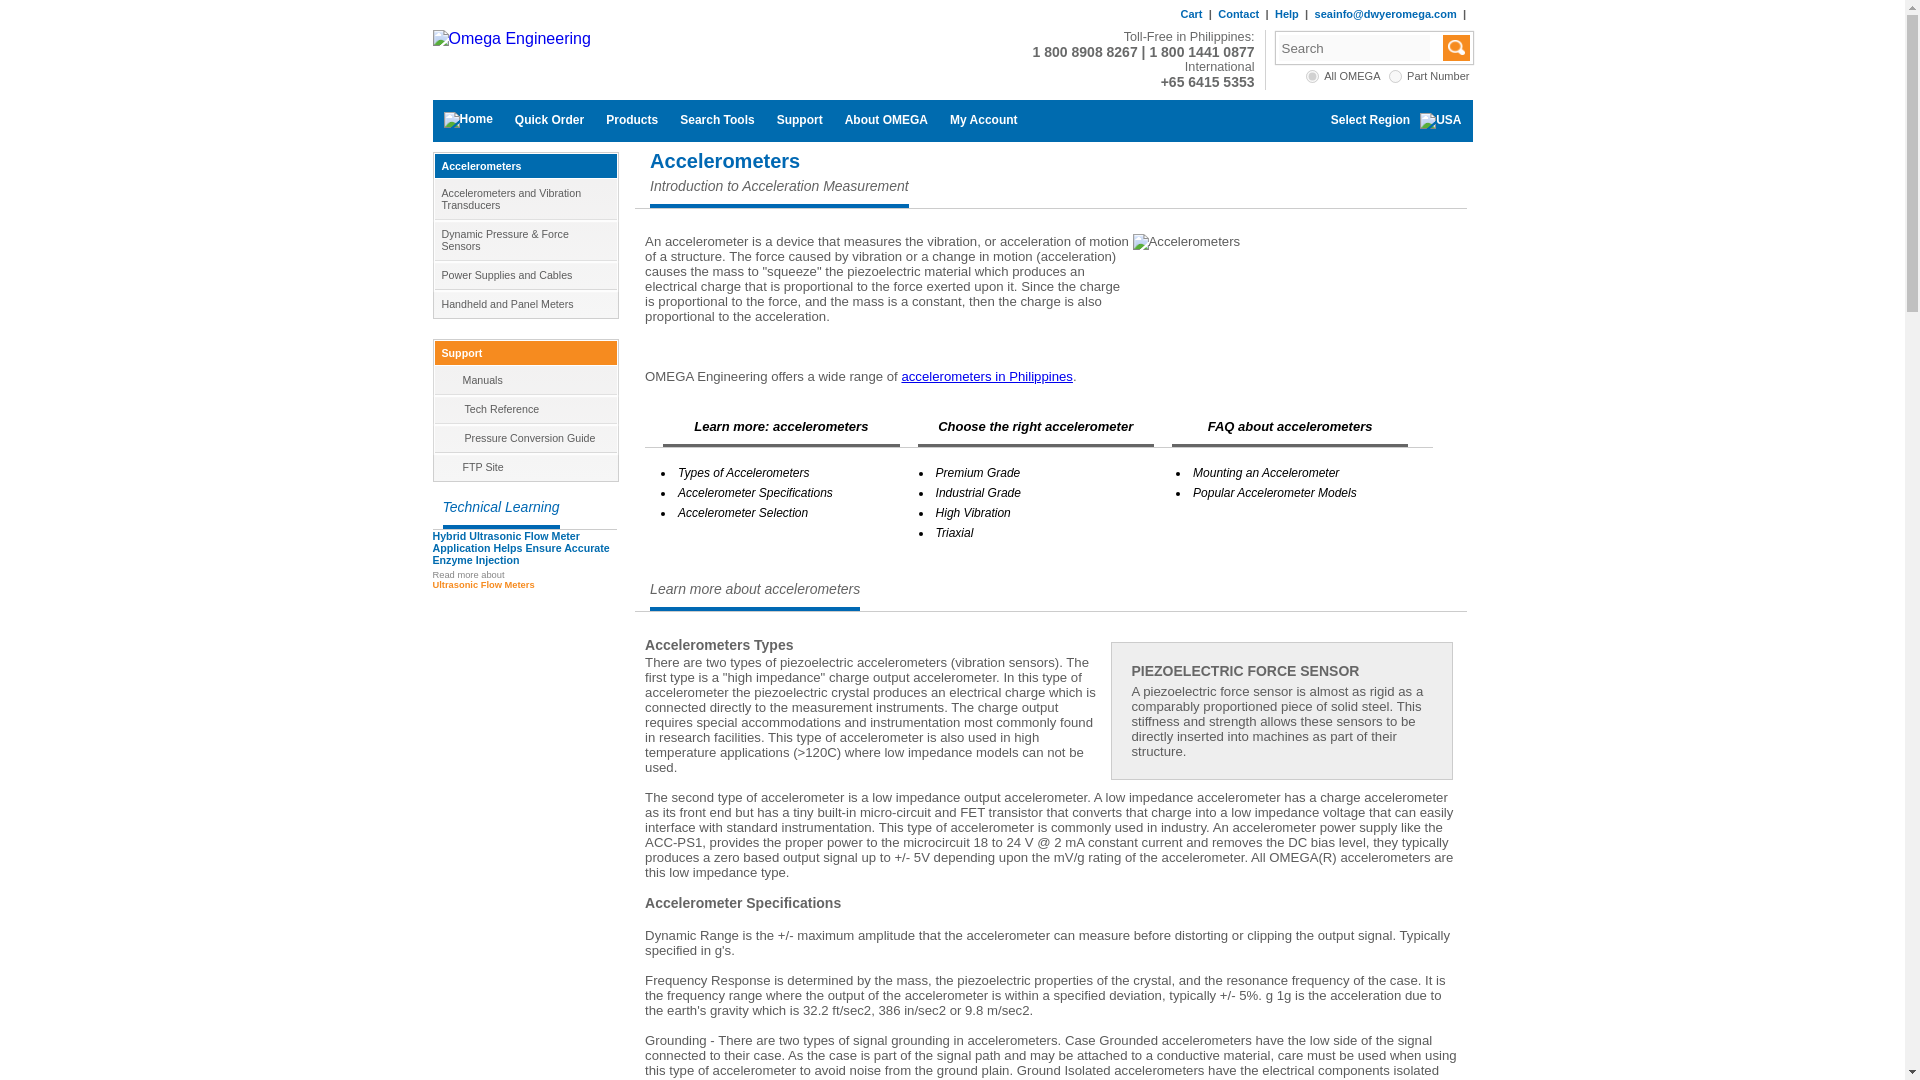 The width and height of the screenshot is (1920, 1080). What do you see at coordinates (716, 120) in the screenshot?
I see `Search Tools` at bounding box center [716, 120].